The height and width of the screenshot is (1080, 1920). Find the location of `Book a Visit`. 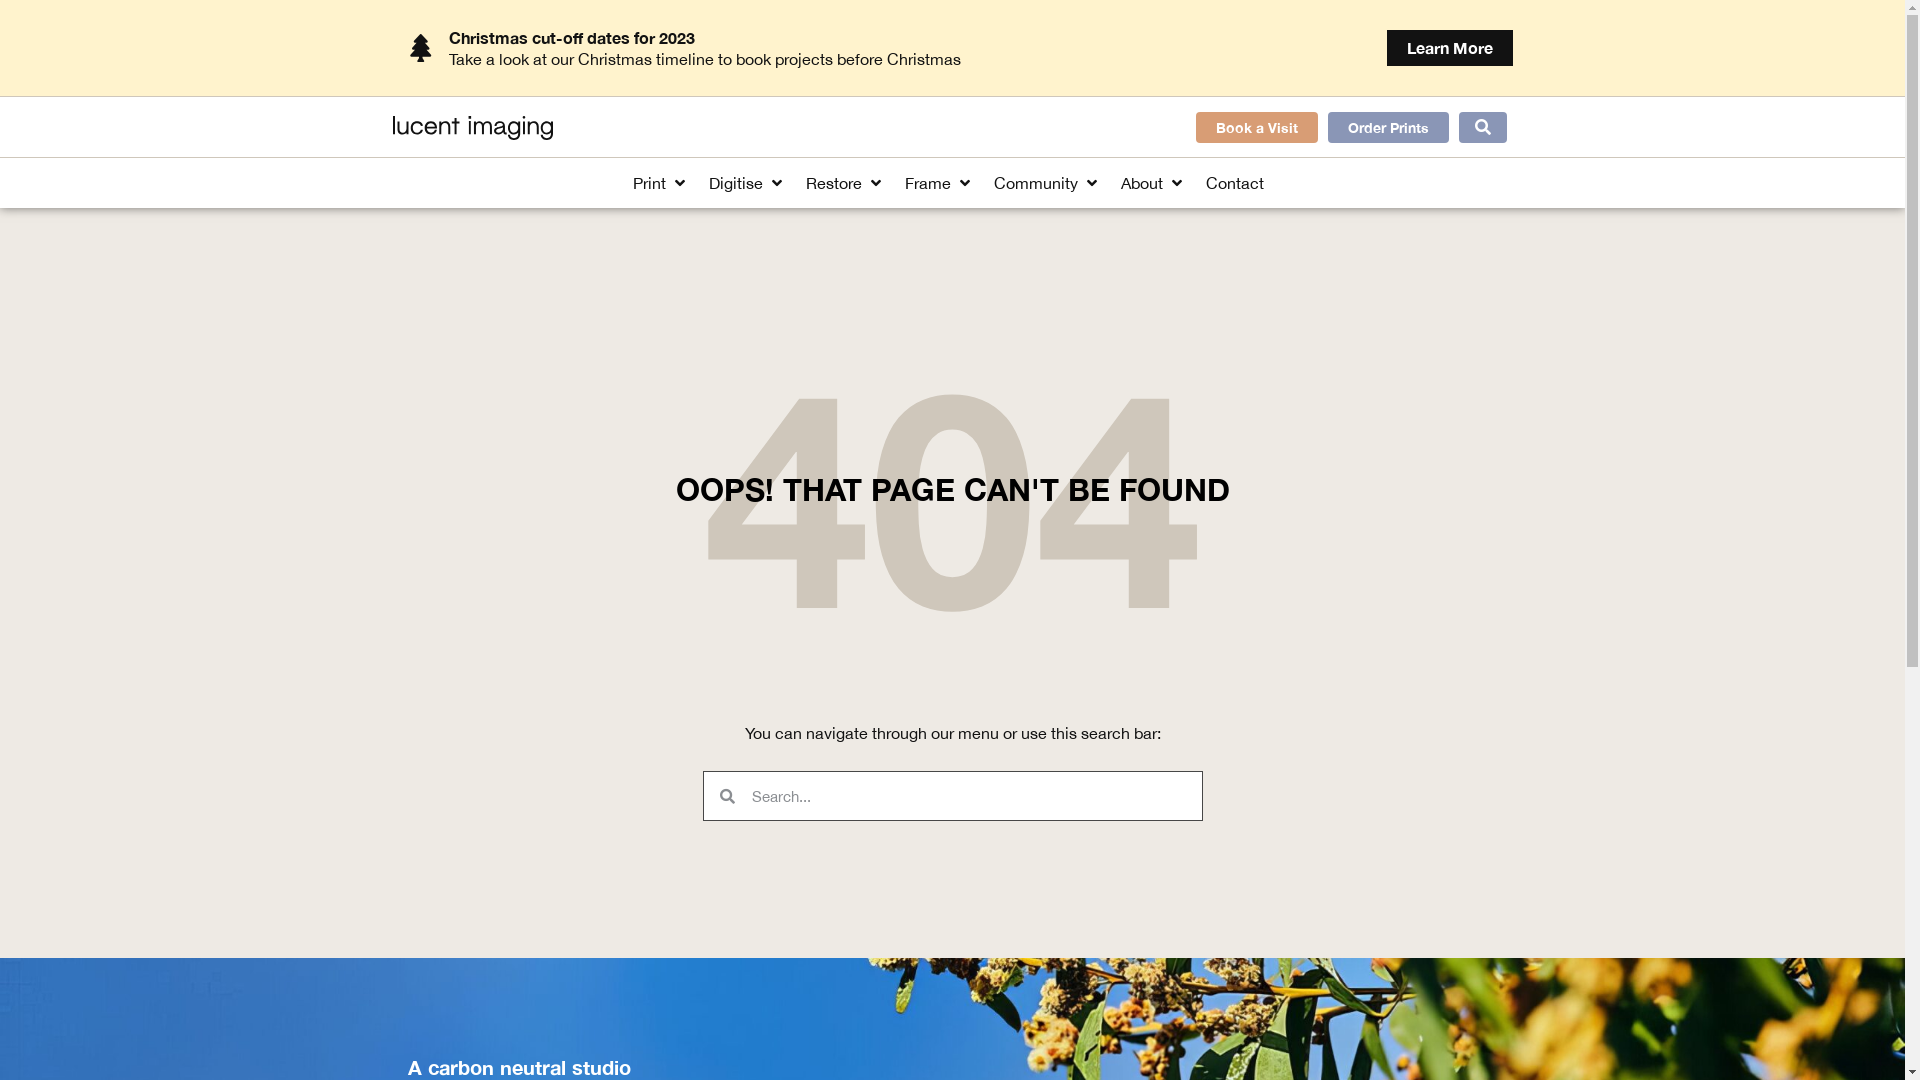

Book a Visit is located at coordinates (1257, 128).